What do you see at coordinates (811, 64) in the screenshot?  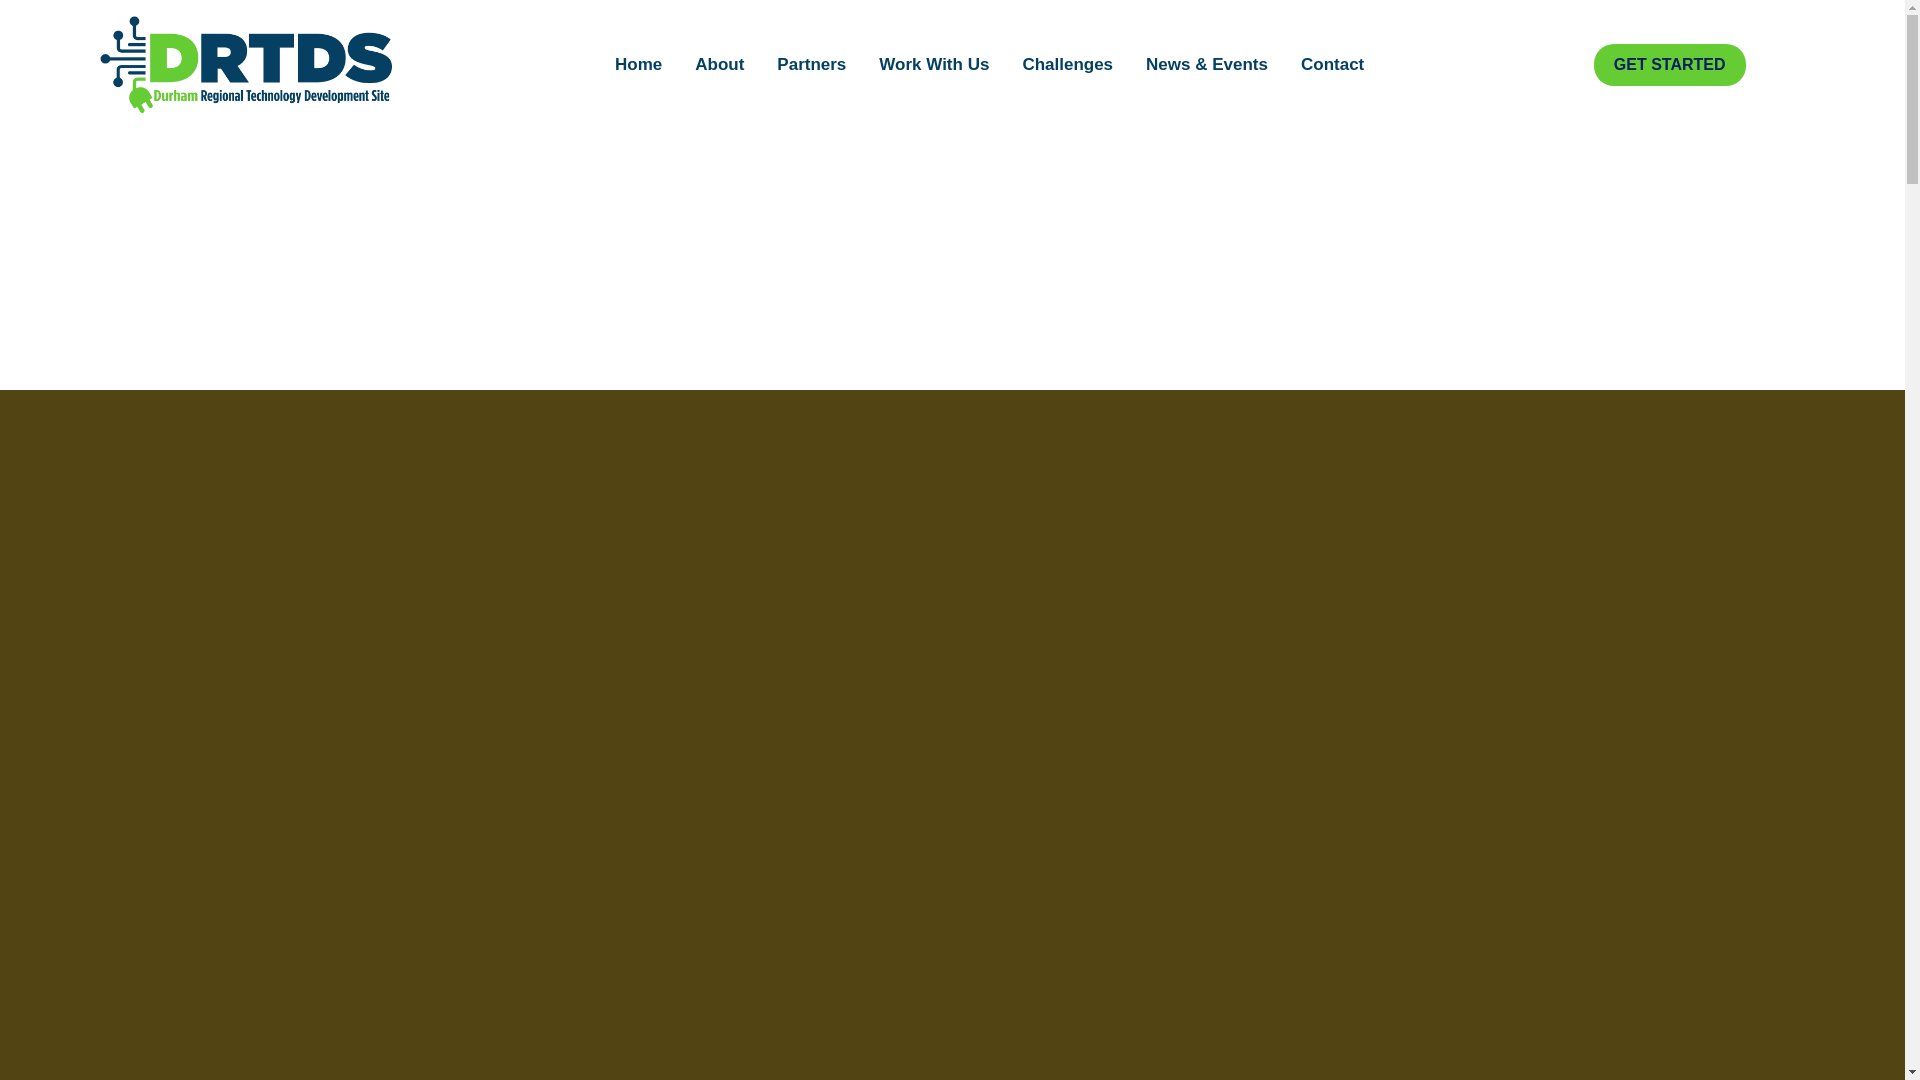 I see `Partners` at bounding box center [811, 64].